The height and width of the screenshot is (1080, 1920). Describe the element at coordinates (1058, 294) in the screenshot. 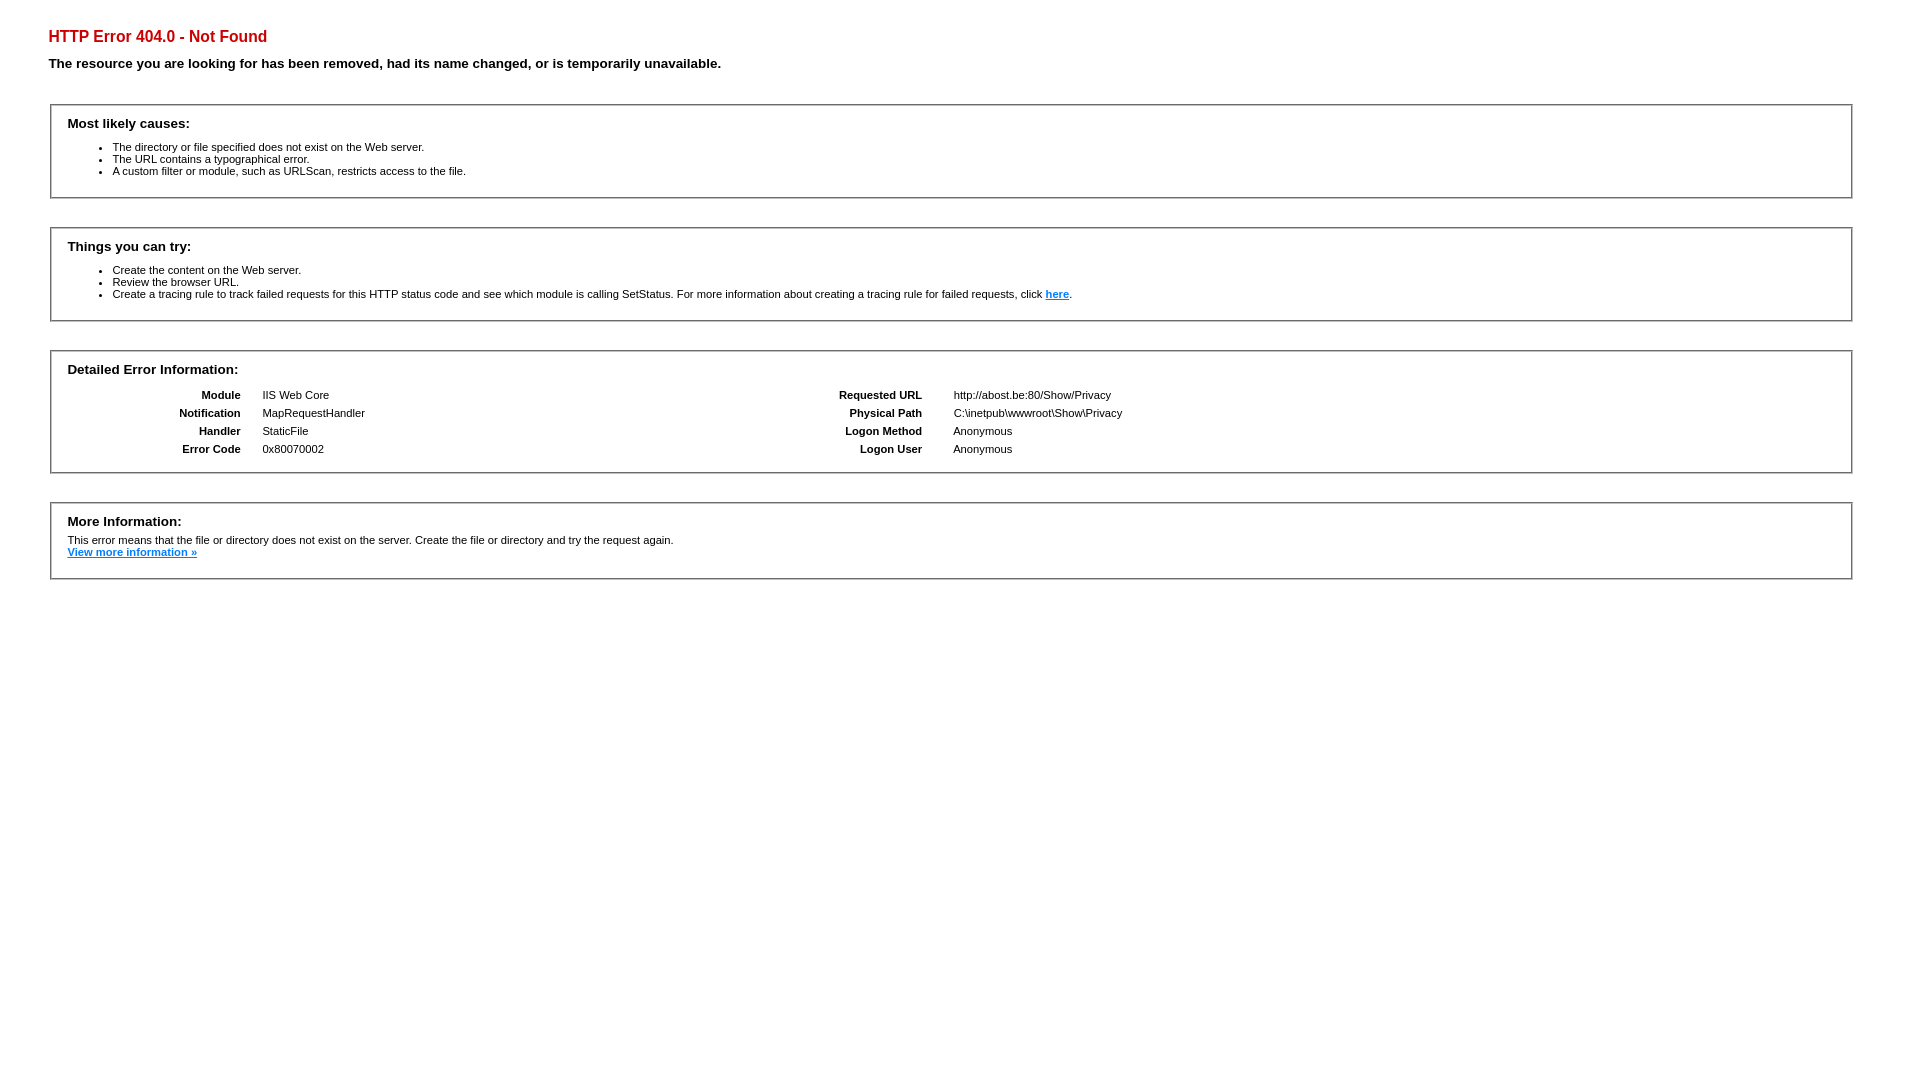

I see `here` at that location.